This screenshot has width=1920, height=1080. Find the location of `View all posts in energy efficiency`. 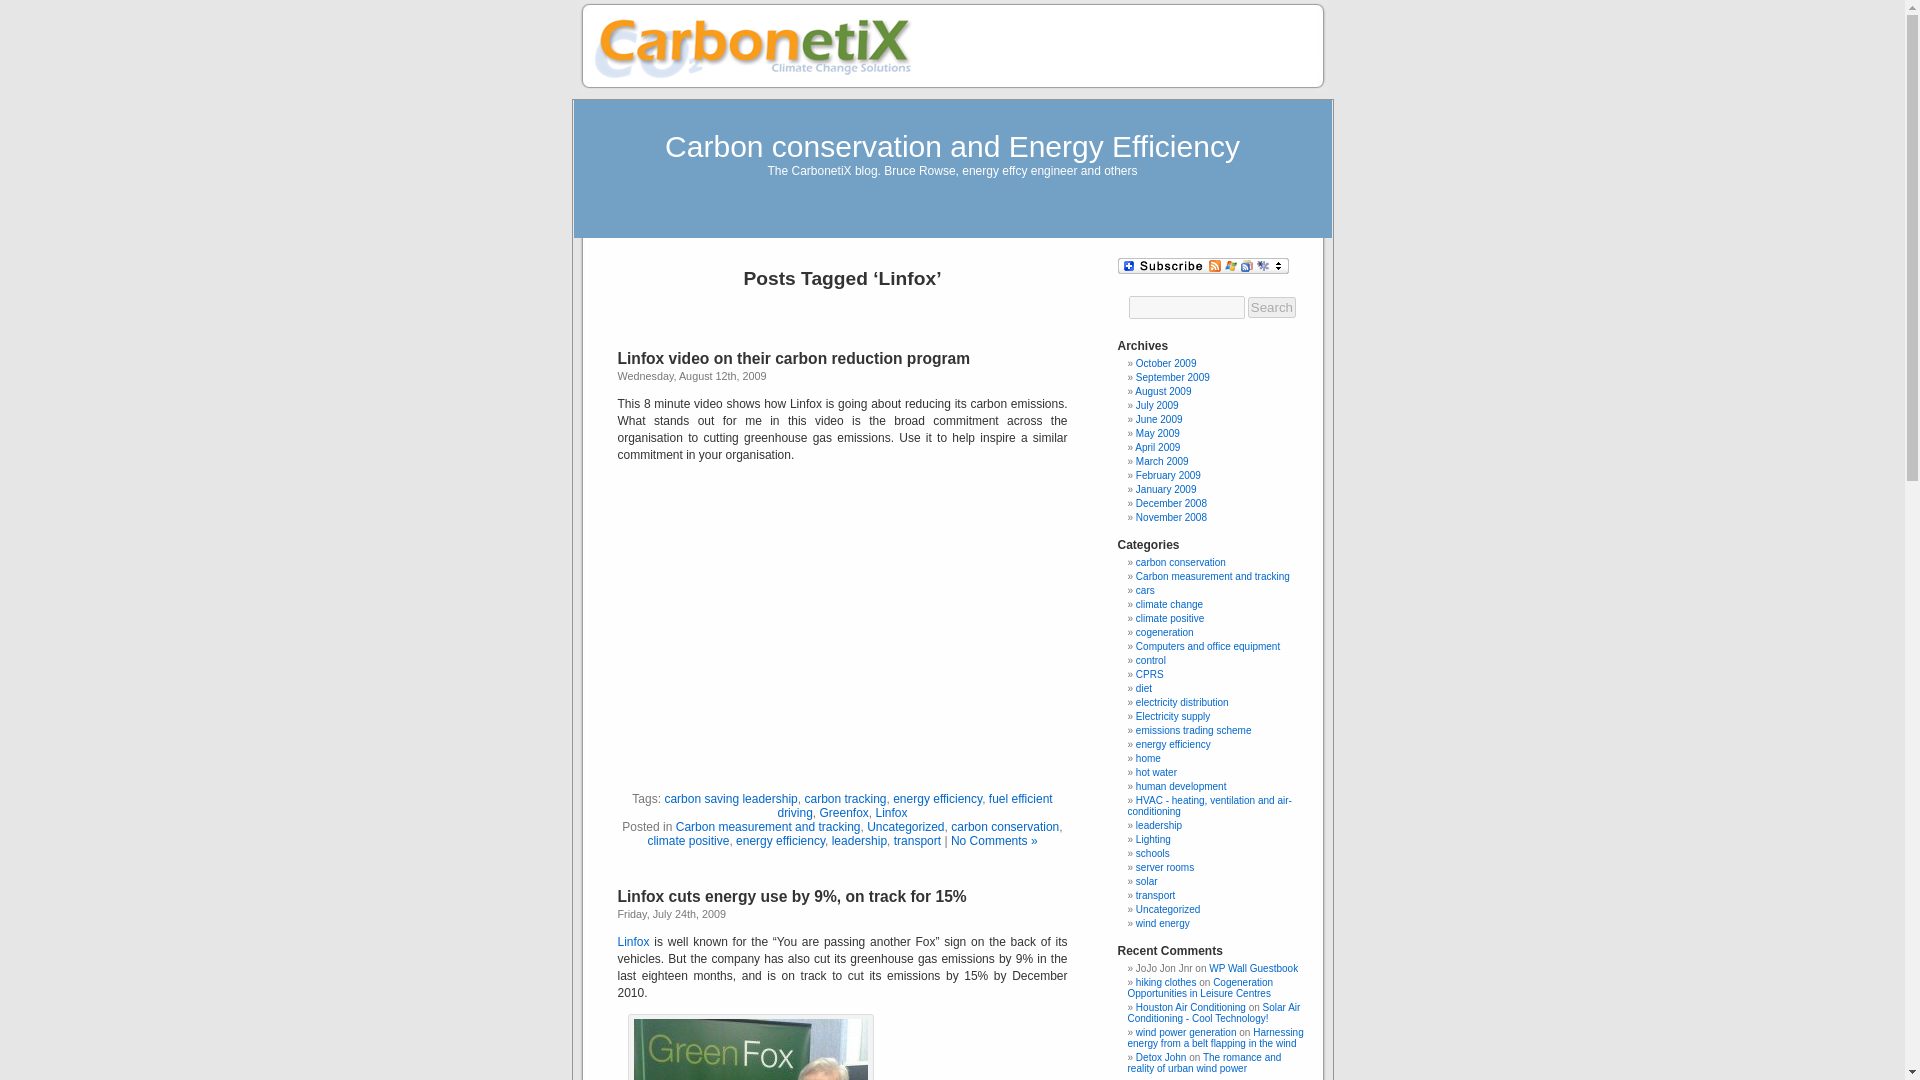

View all posts in energy efficiency is located at coordinates (780, 840).